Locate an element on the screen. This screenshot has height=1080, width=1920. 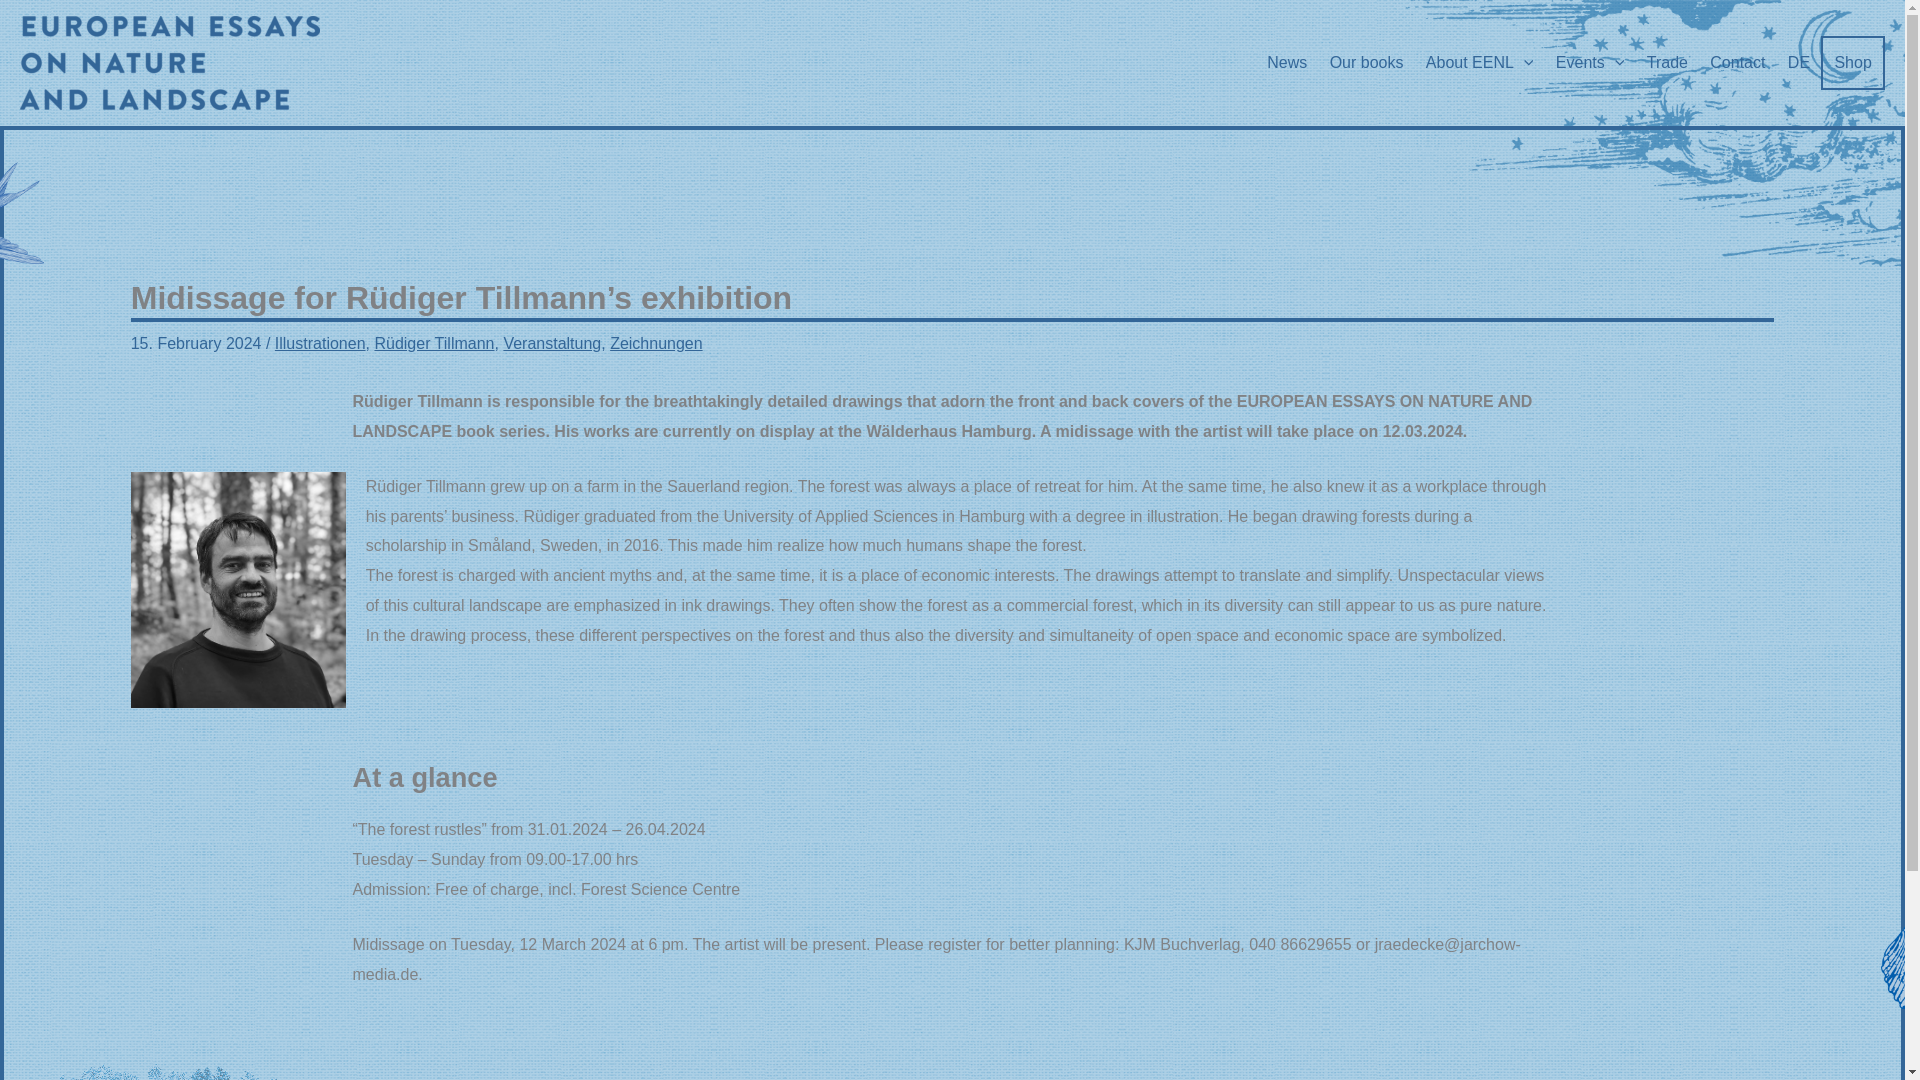
Contact is located at coordinates (1738, 62).